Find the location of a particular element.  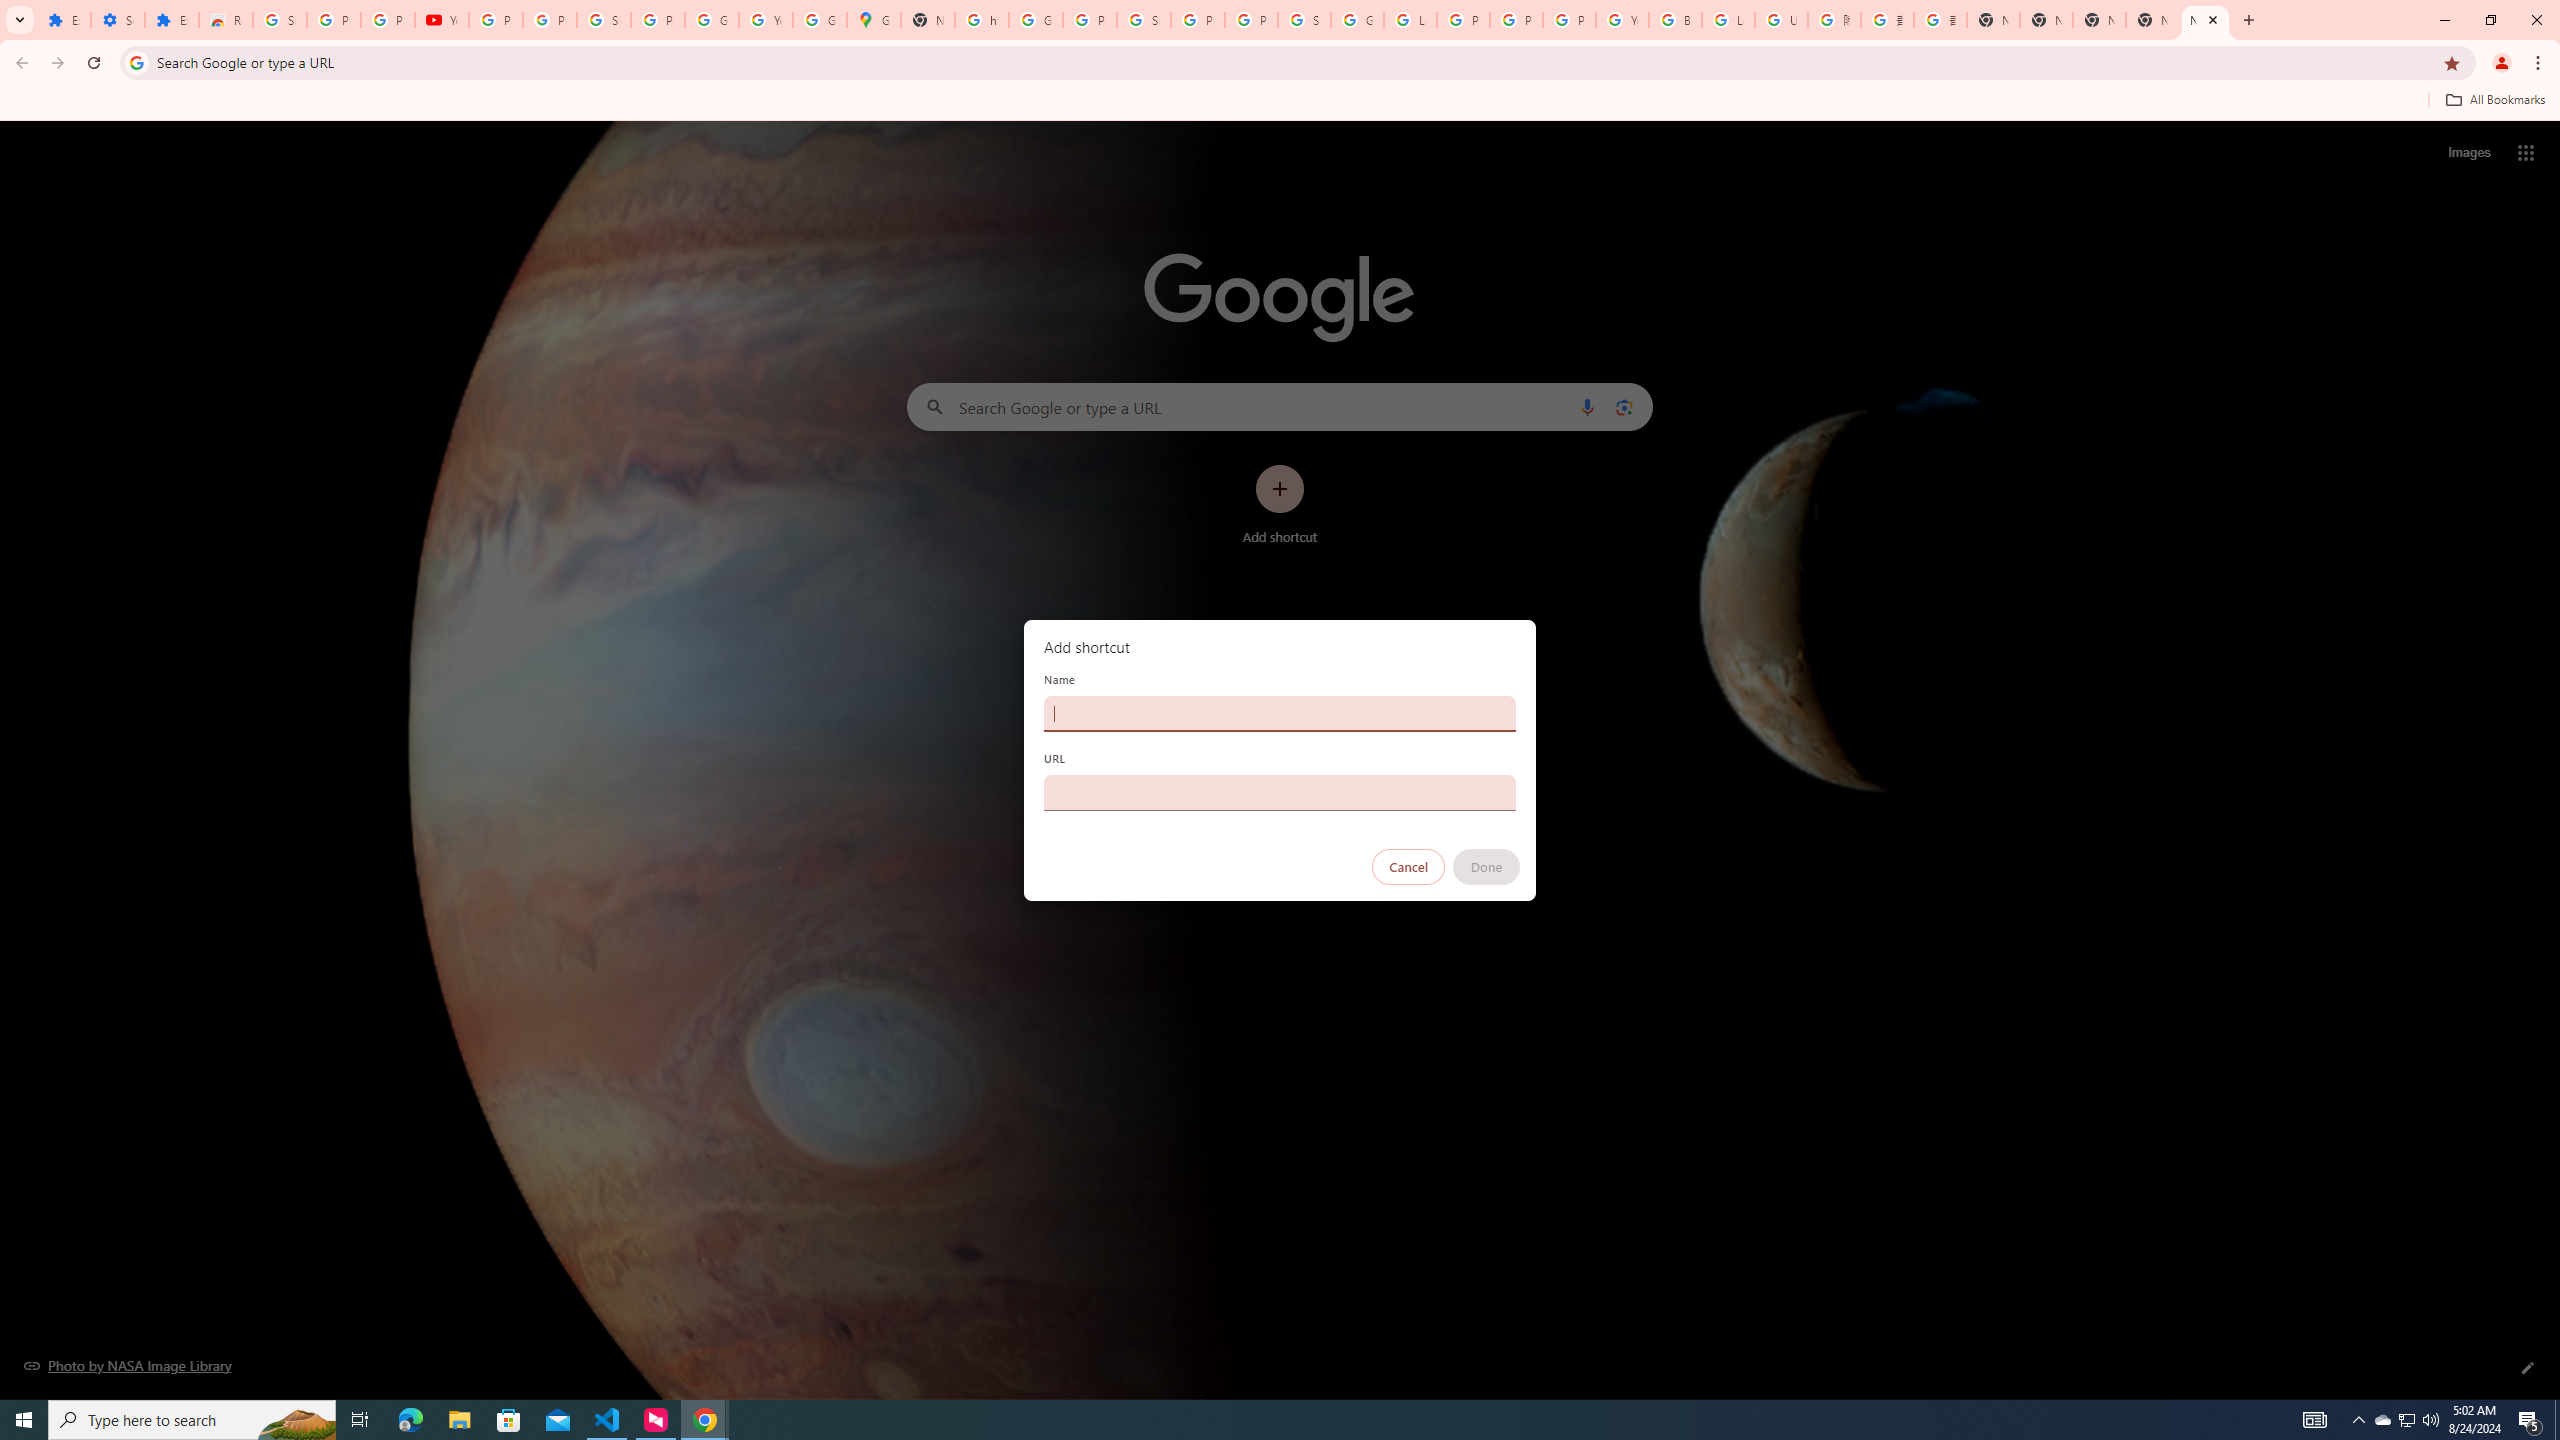

YouTube is located at coordinates (1622, 20).